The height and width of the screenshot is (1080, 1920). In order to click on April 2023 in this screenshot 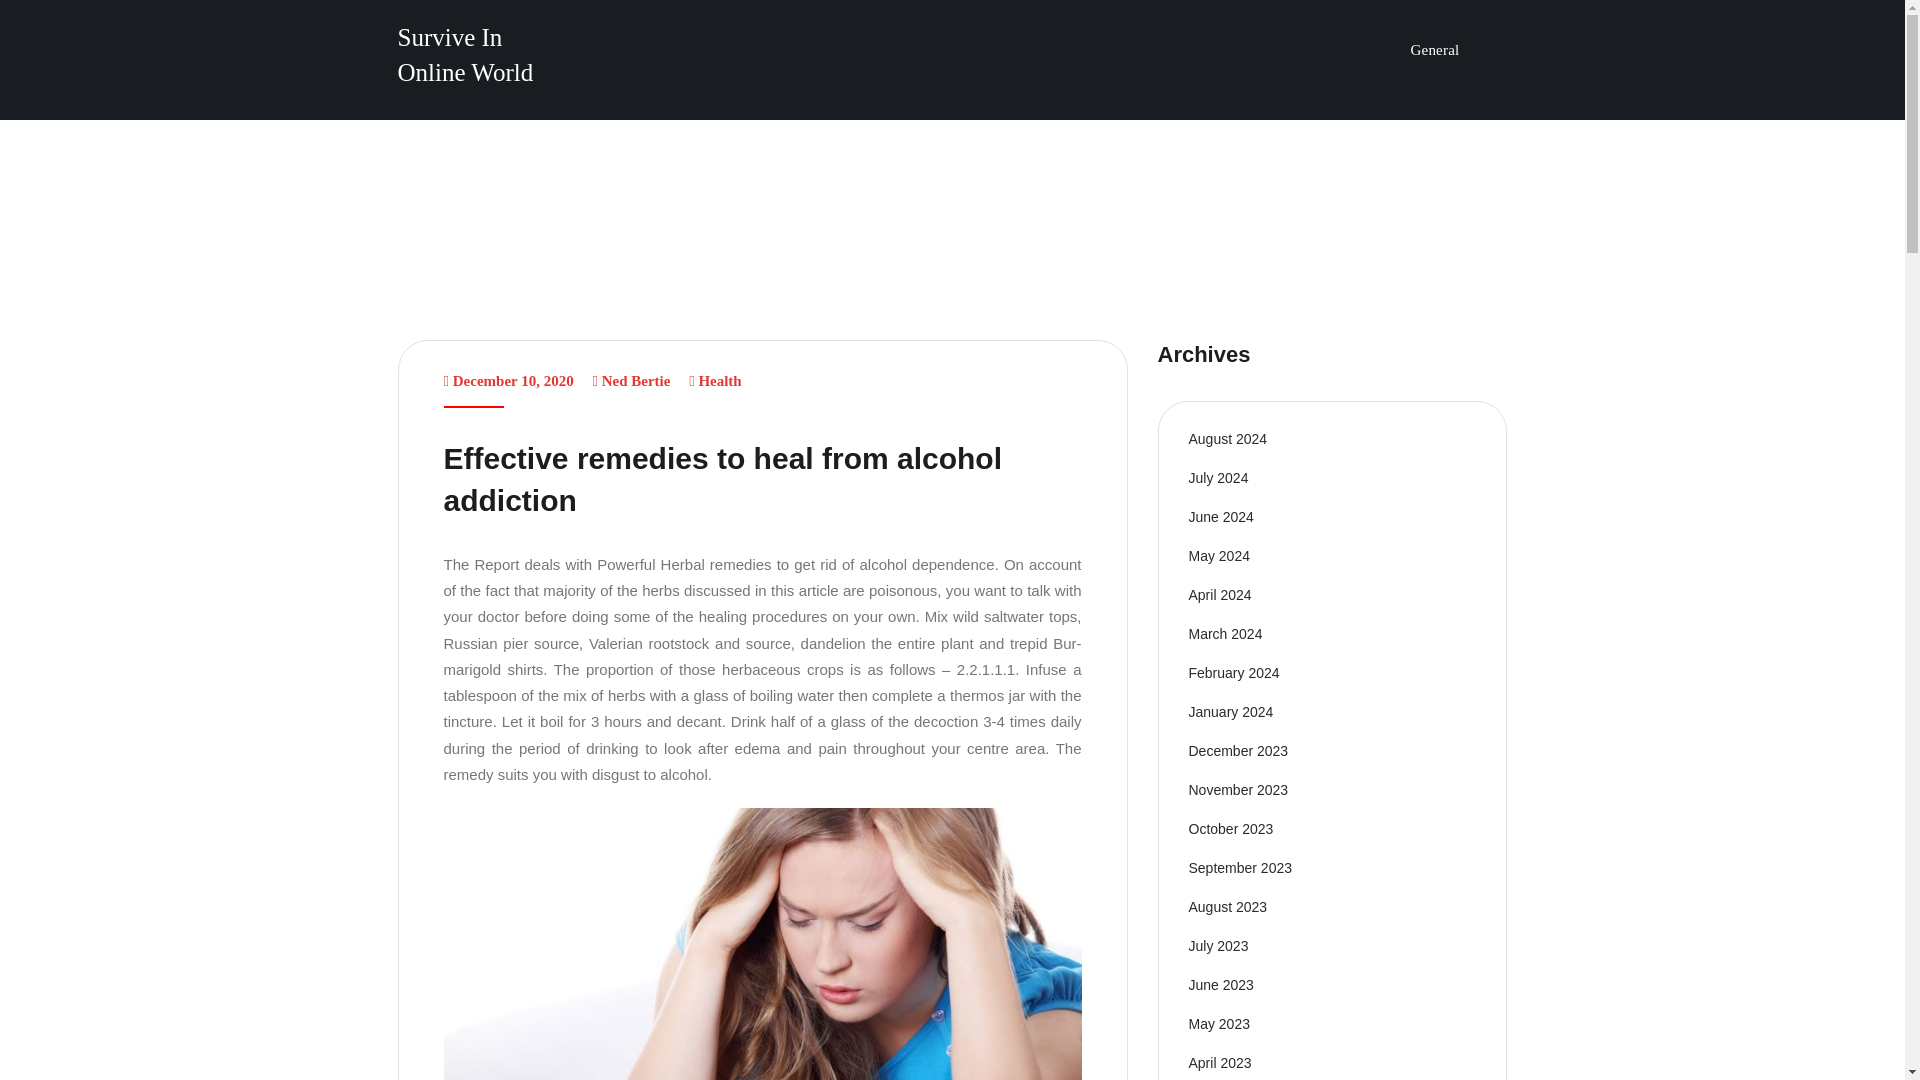, I will do `click(1220, 1063)`.